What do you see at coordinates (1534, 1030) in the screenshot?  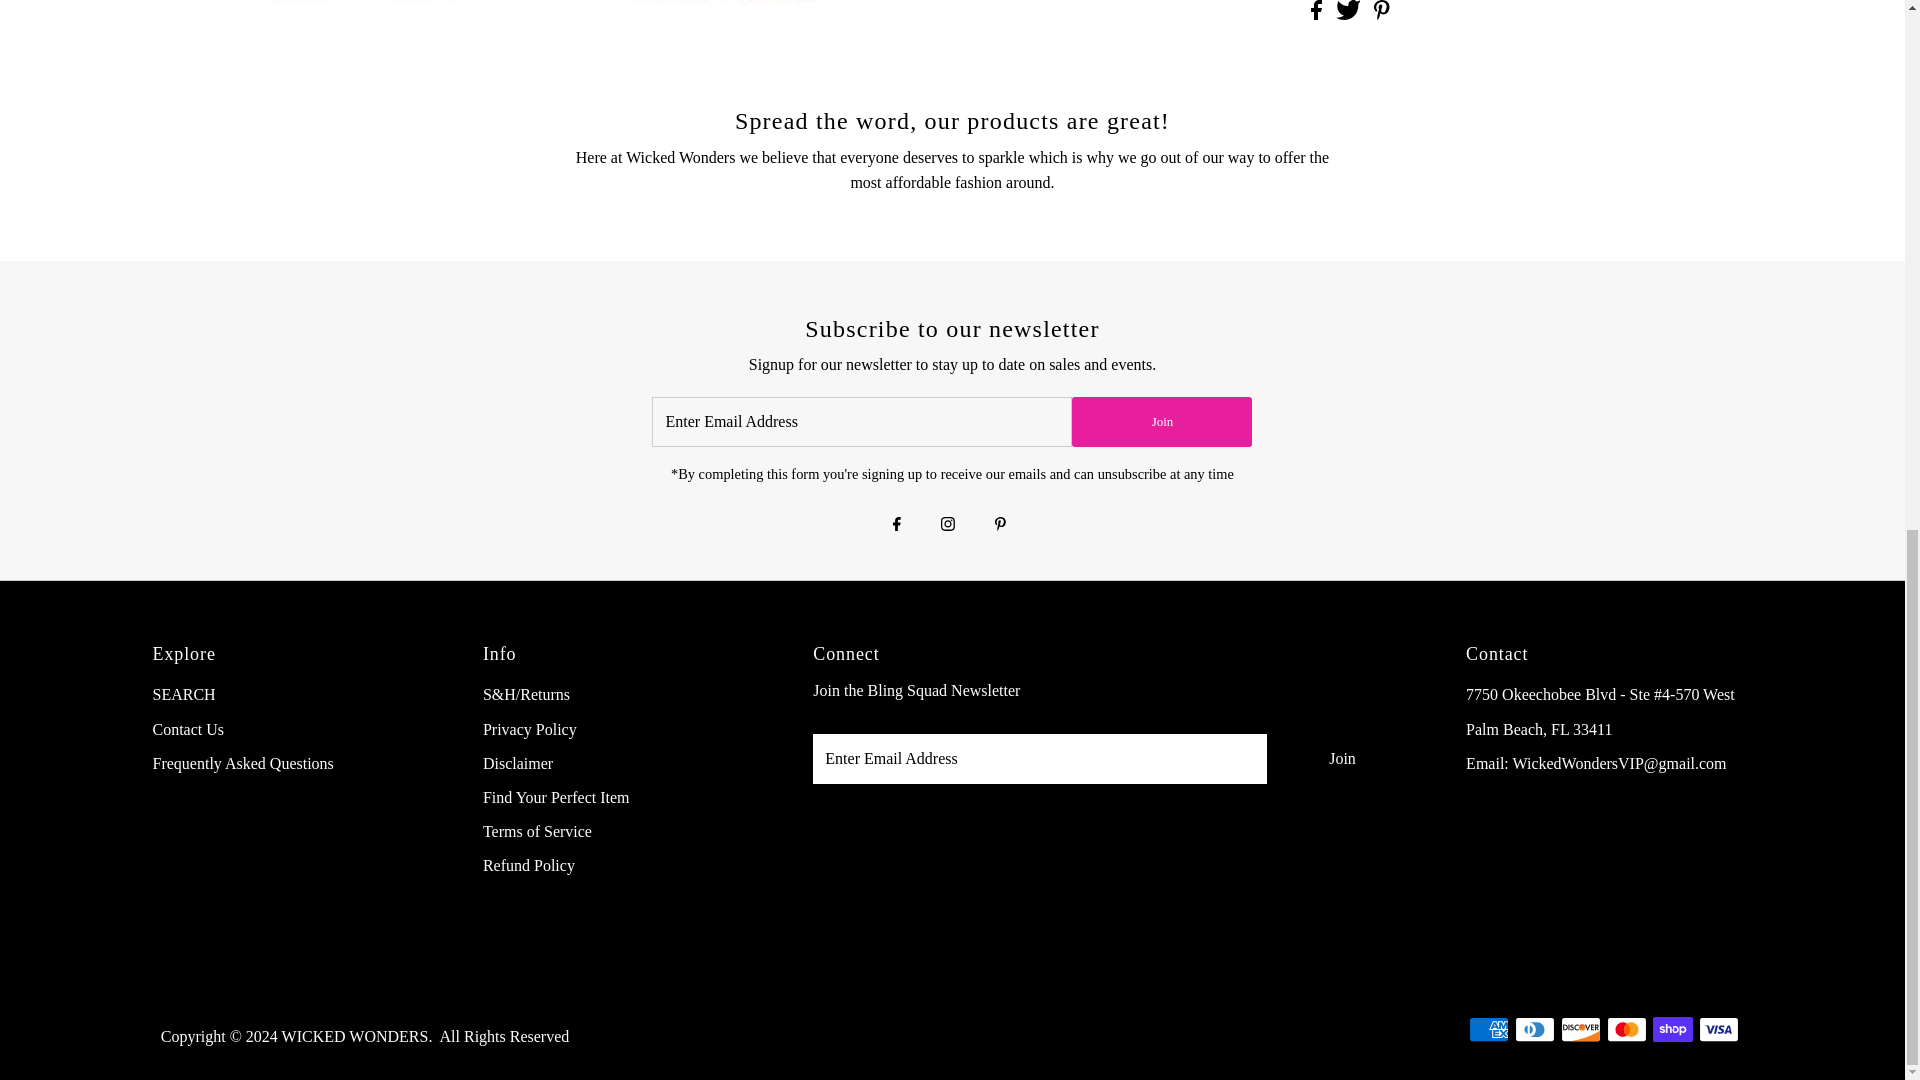 I see `Diners Club` at bounding box center [1534, 1030].